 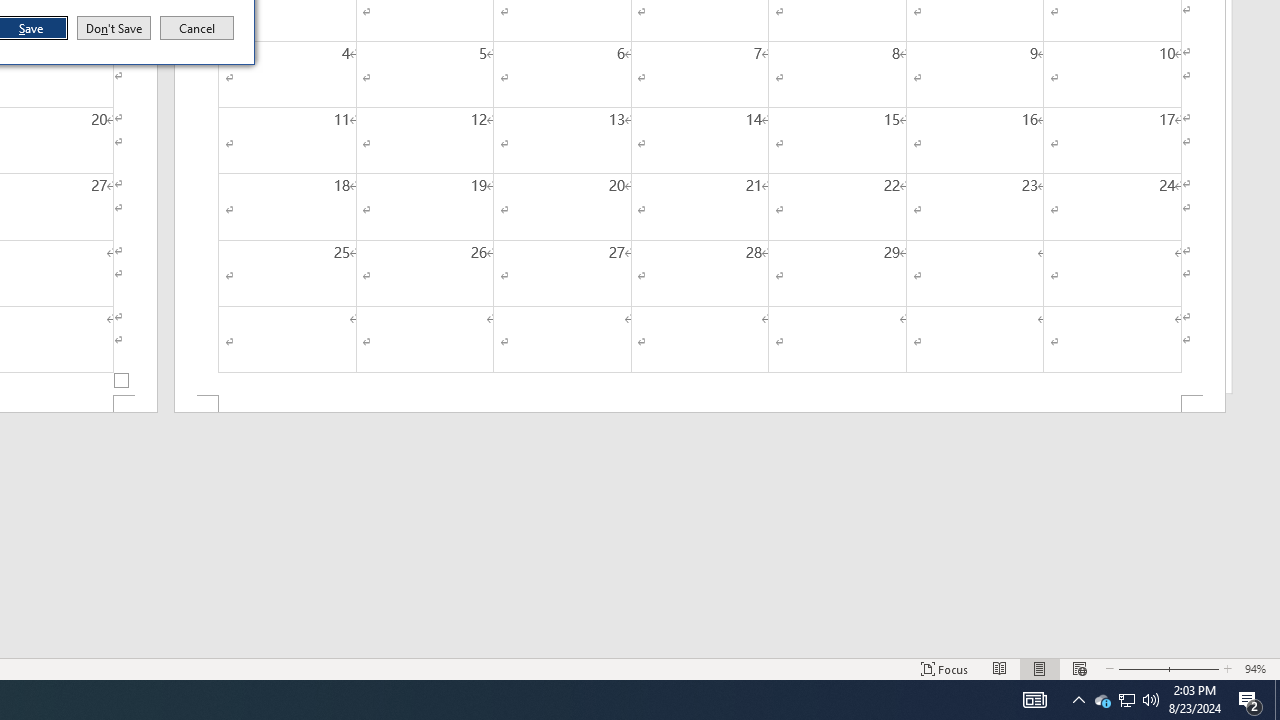 What do you see at coordinates (1102, 700) in the screenshot?
I see `Don't Save` at bounding box center [1102, 700].